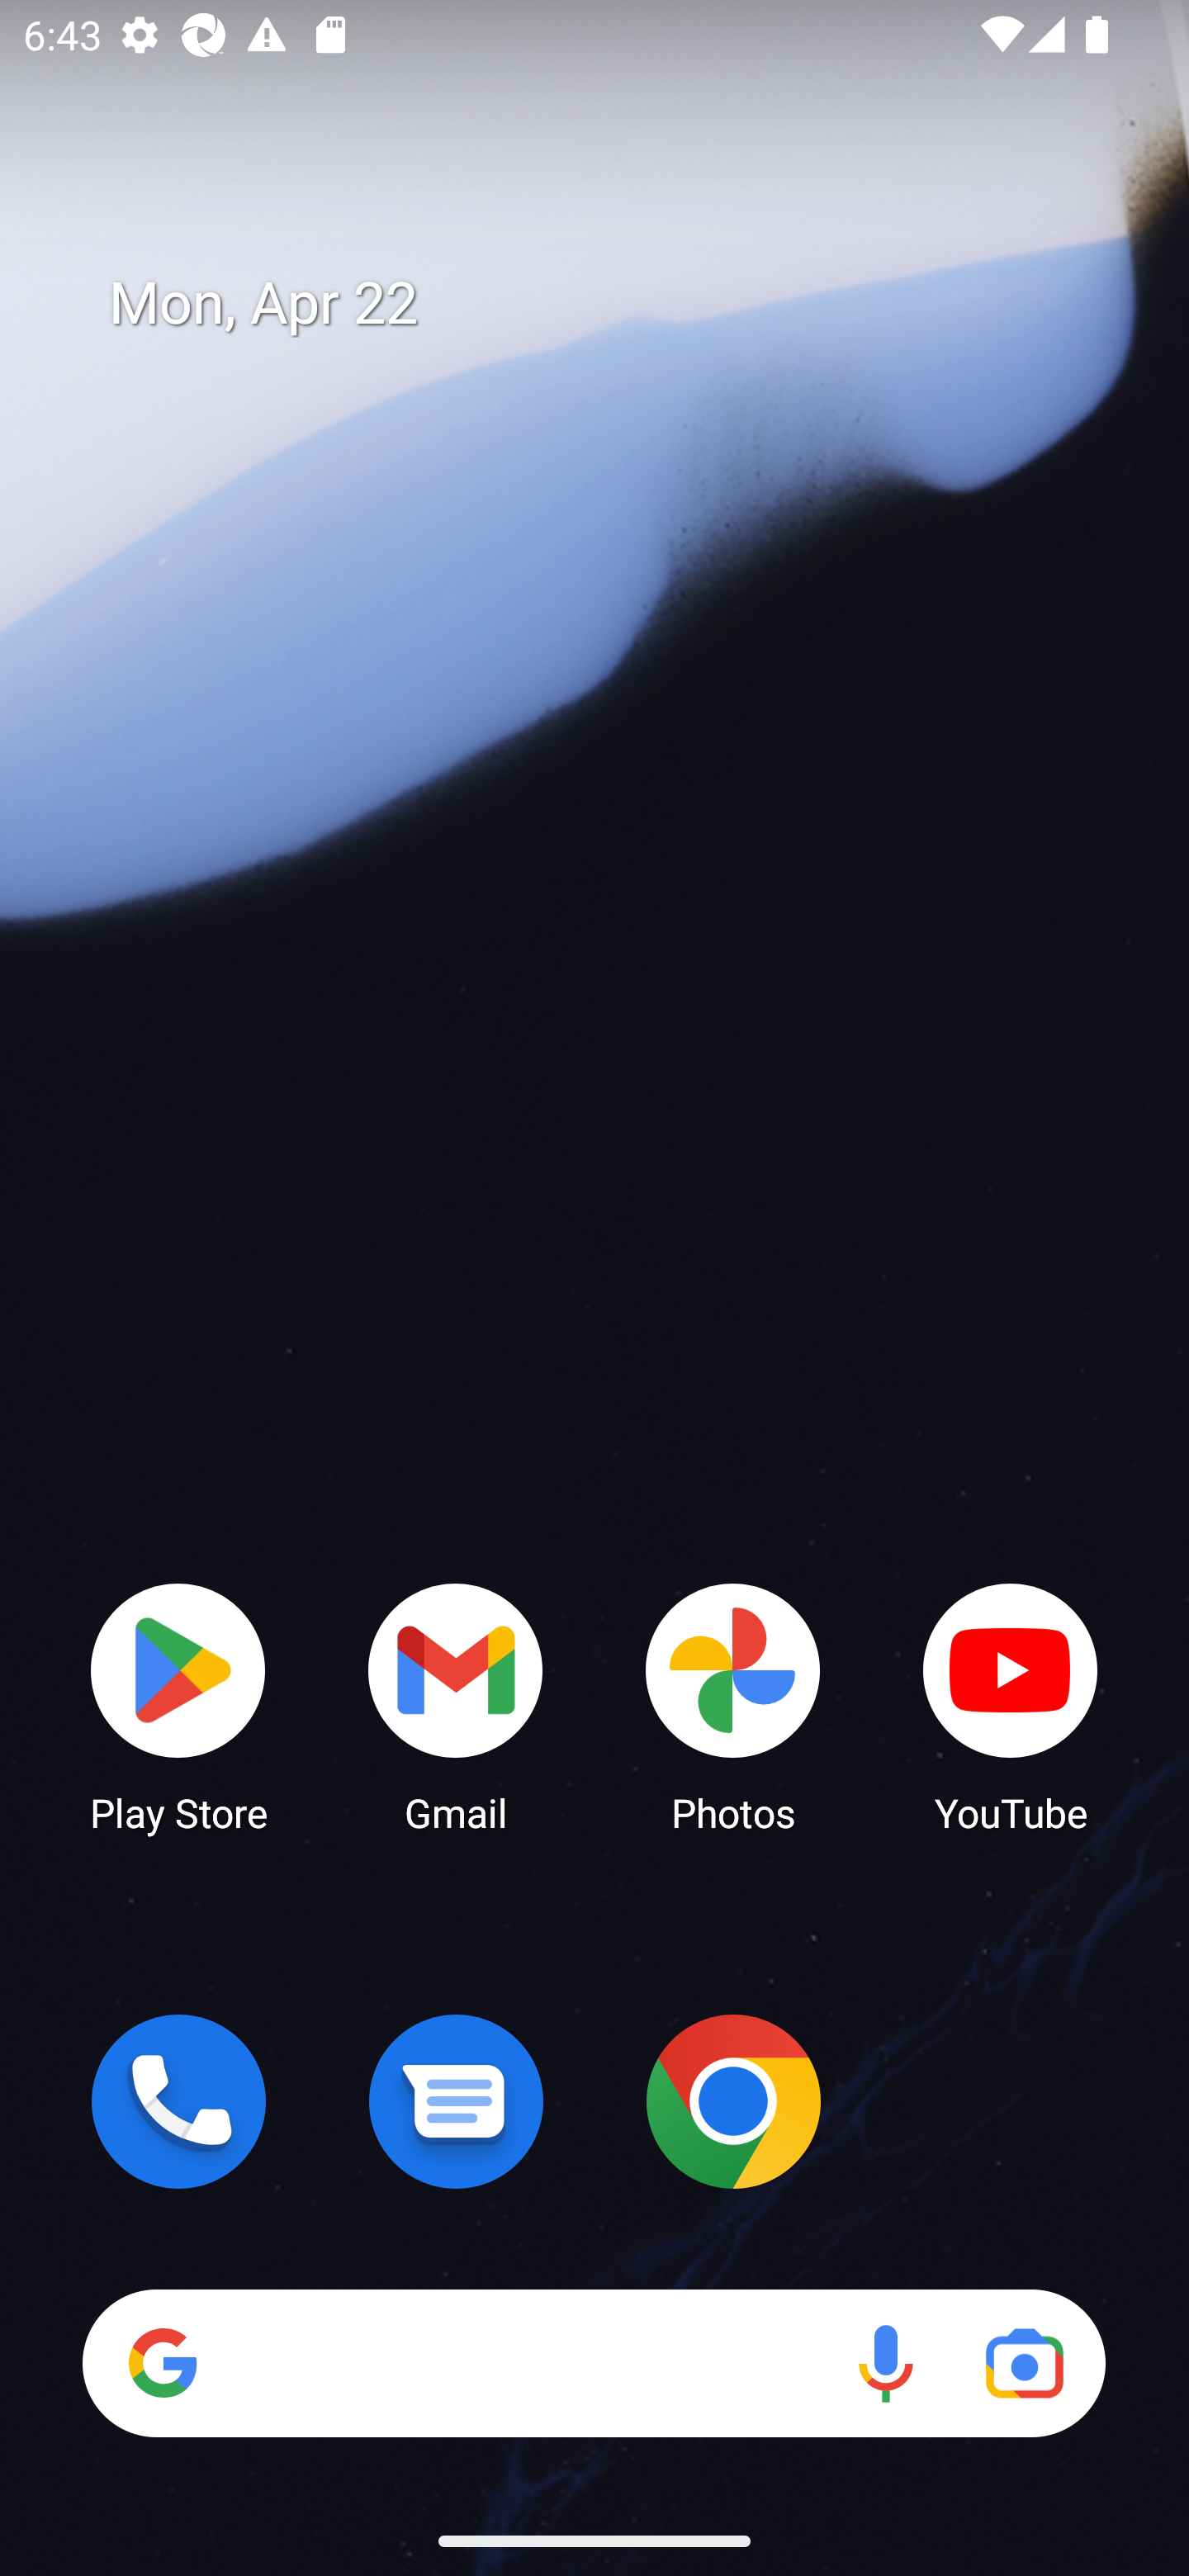 This screenshot has width=1189, height=2576. What do you see at coordinates (618, 304) in the screenshot?
I see `Mon, Apr 22` at bounding box center [618, 304].